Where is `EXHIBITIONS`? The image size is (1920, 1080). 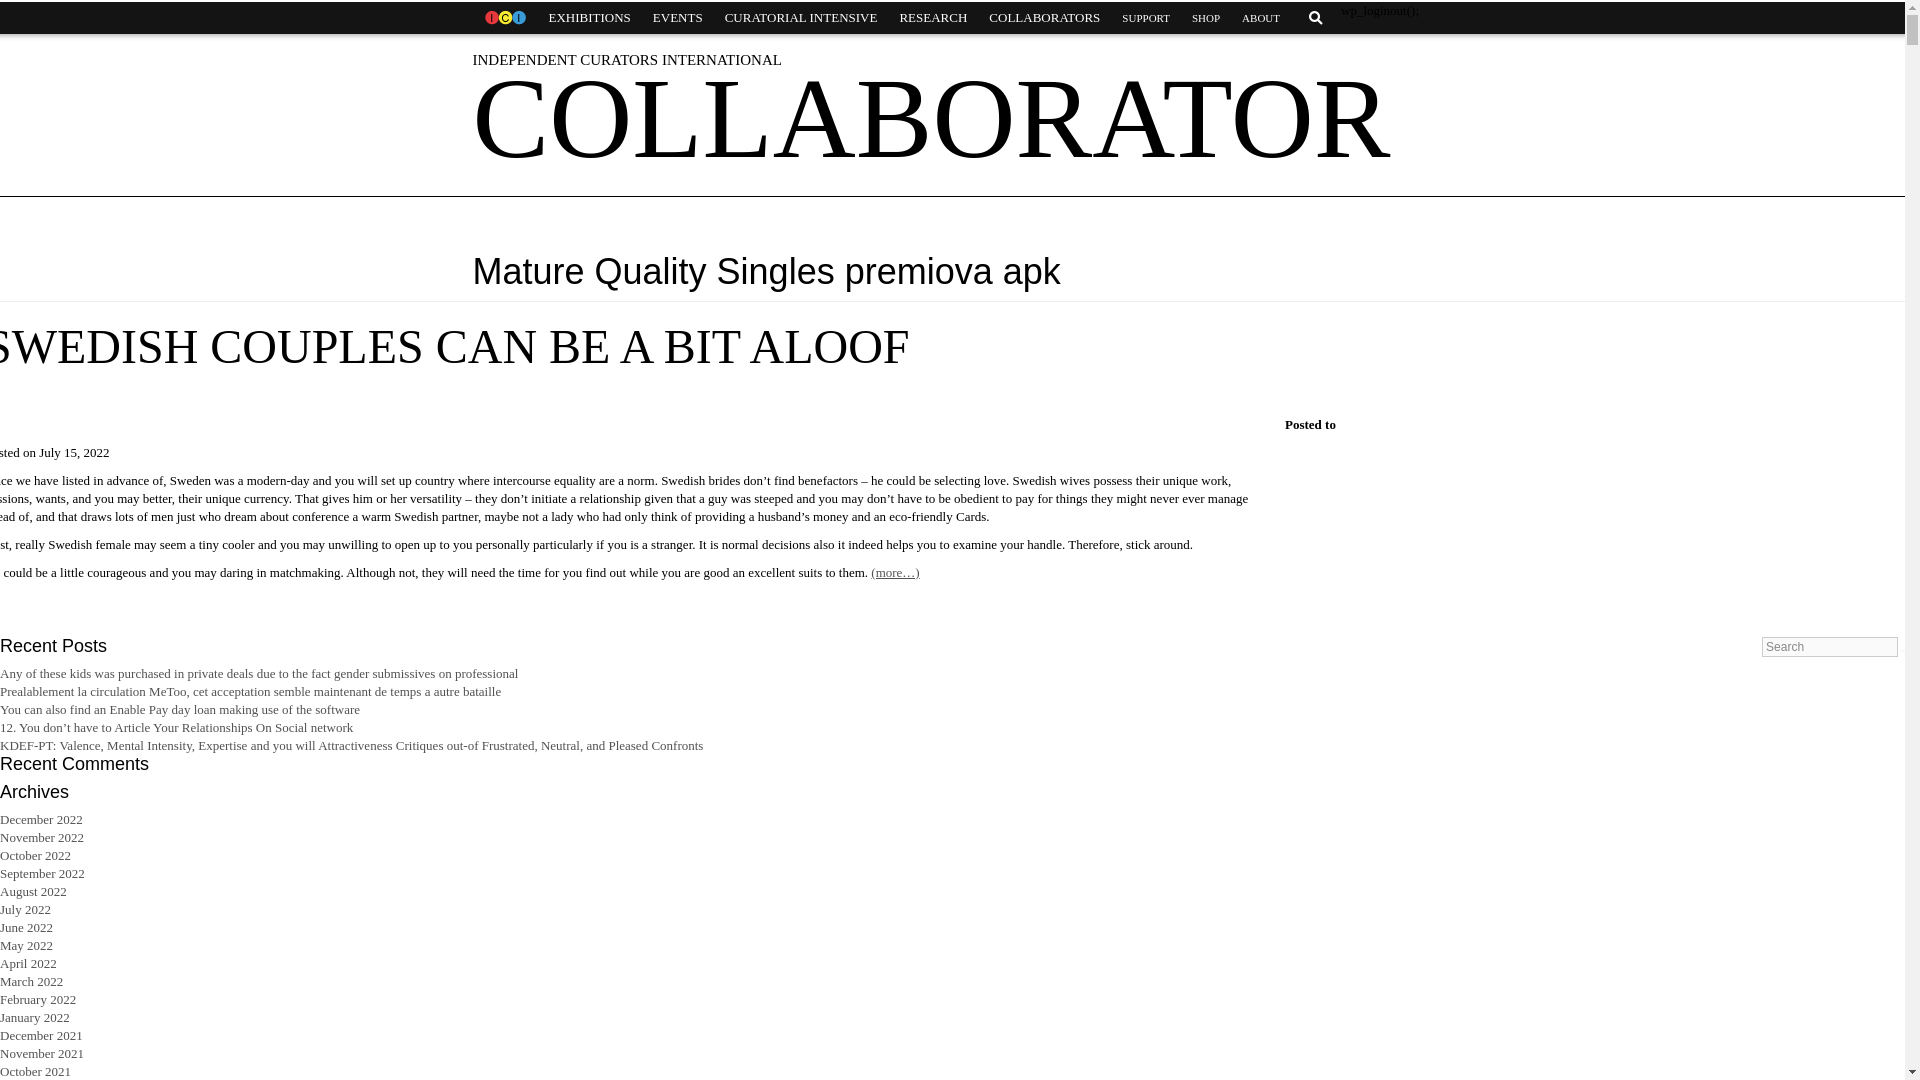 EXHIBITIONS is located at coordinates (589, 18).